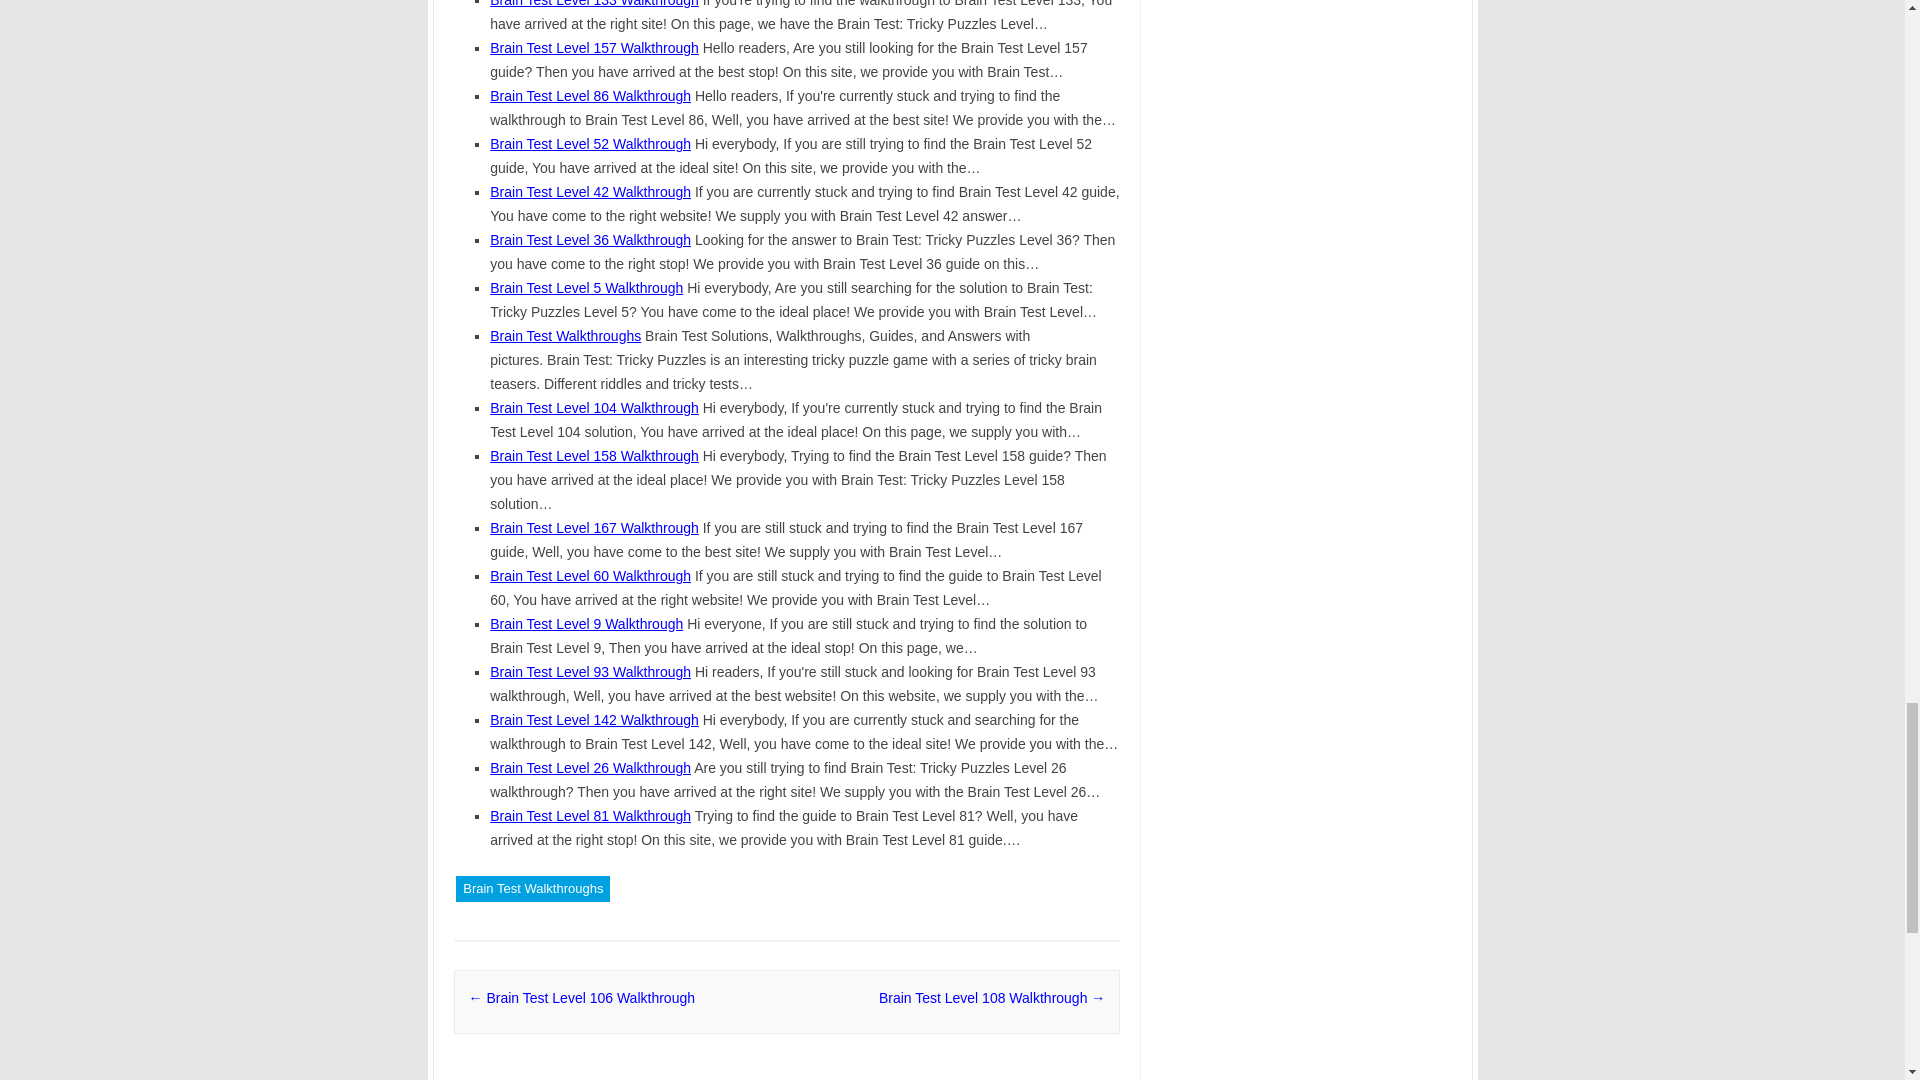 The image size is (1920, 1080). Describe the element at coordinates (594, 48) in the screenshot. I see `Brain Test Level 157 Walkthrough` at that location.